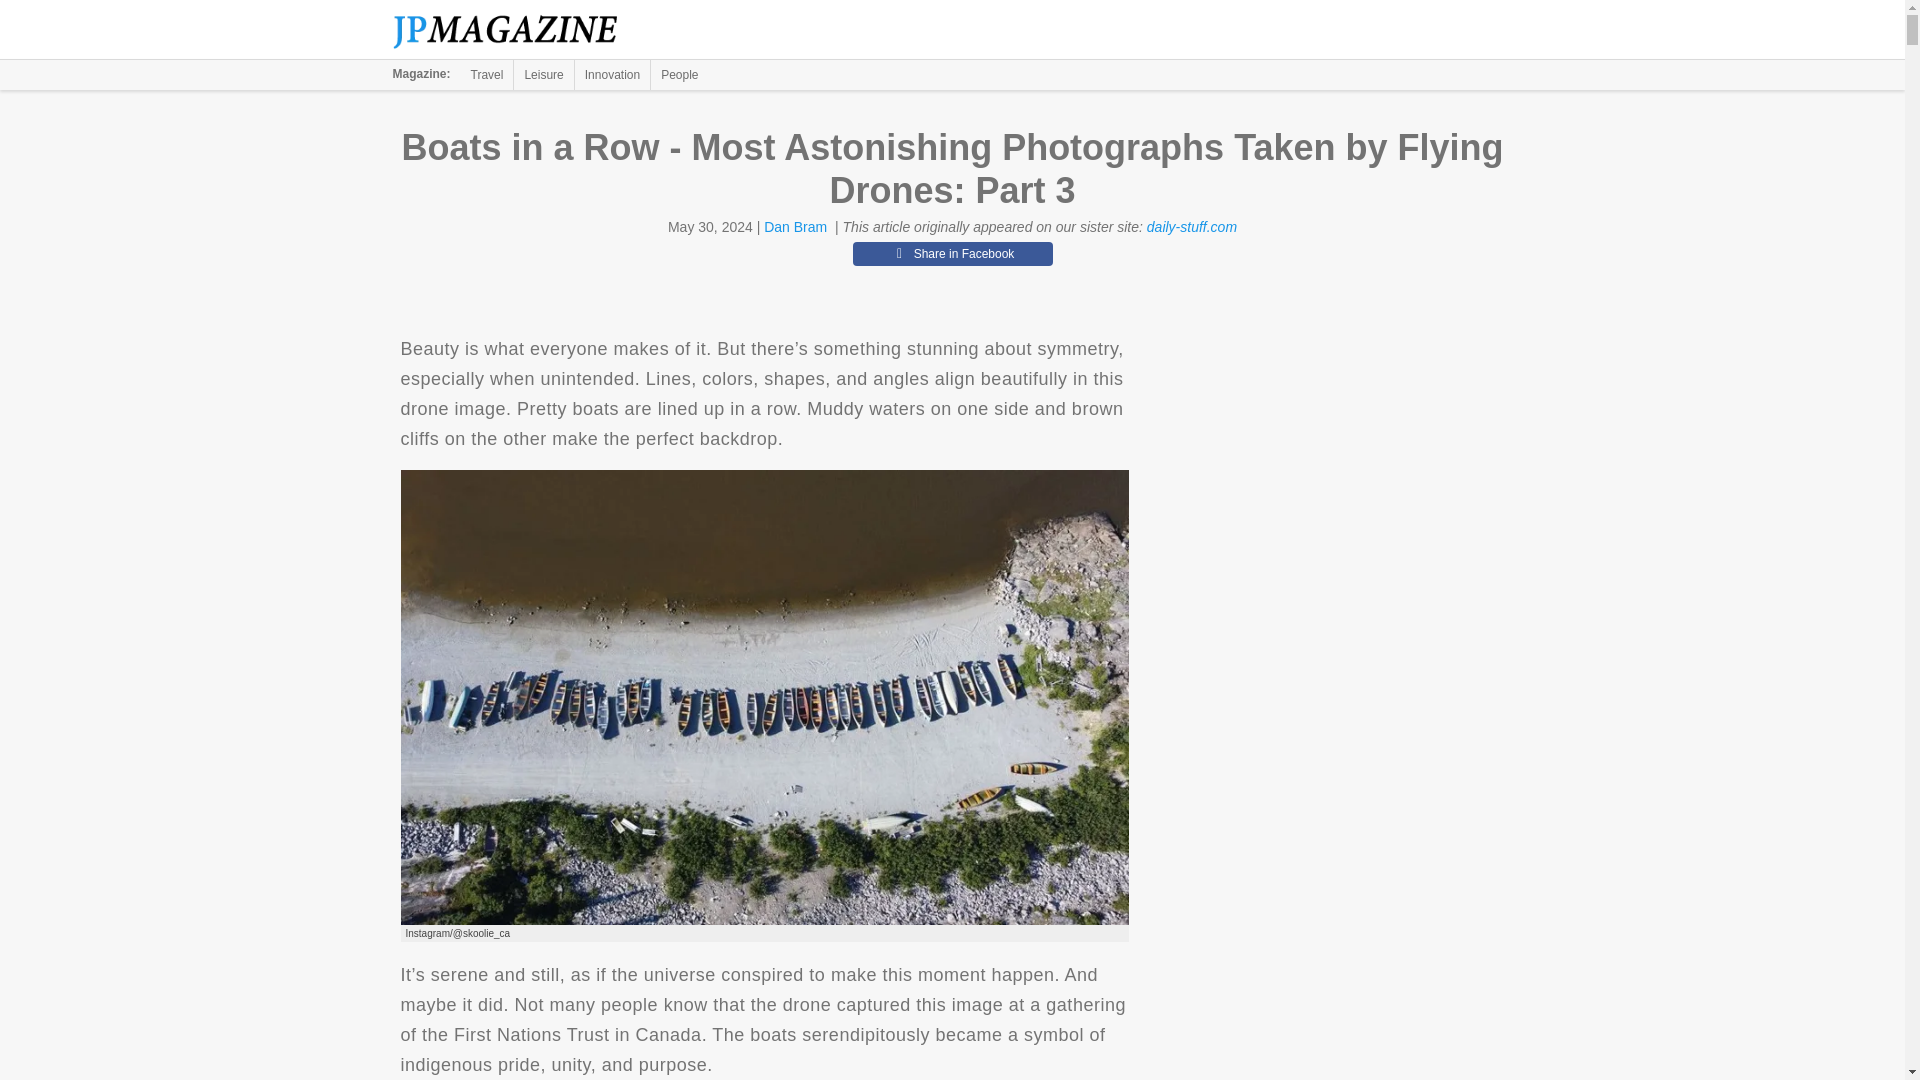 The width and height of the screenshot is (1920, 1080). I want to click on Share in Facebook, so click(952, 253).